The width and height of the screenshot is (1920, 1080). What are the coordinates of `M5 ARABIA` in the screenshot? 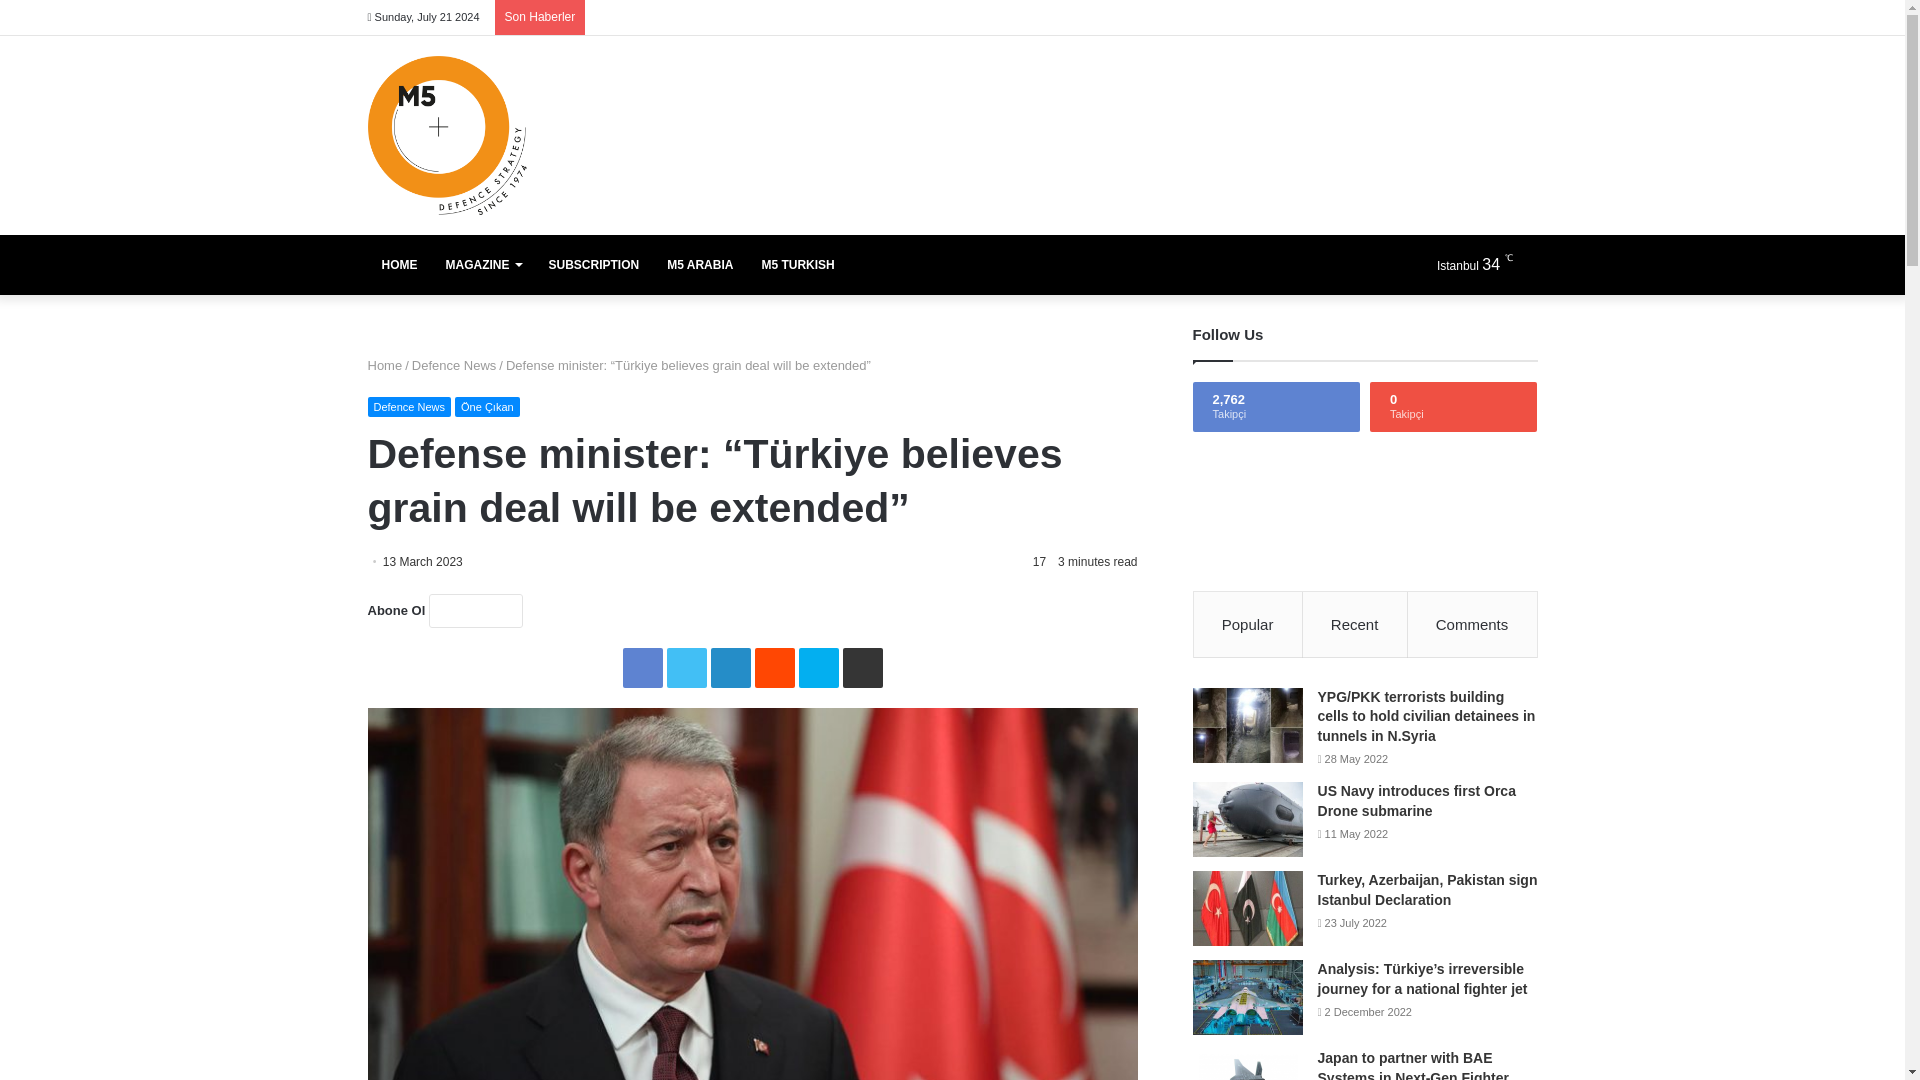 It's located at (699, 264).